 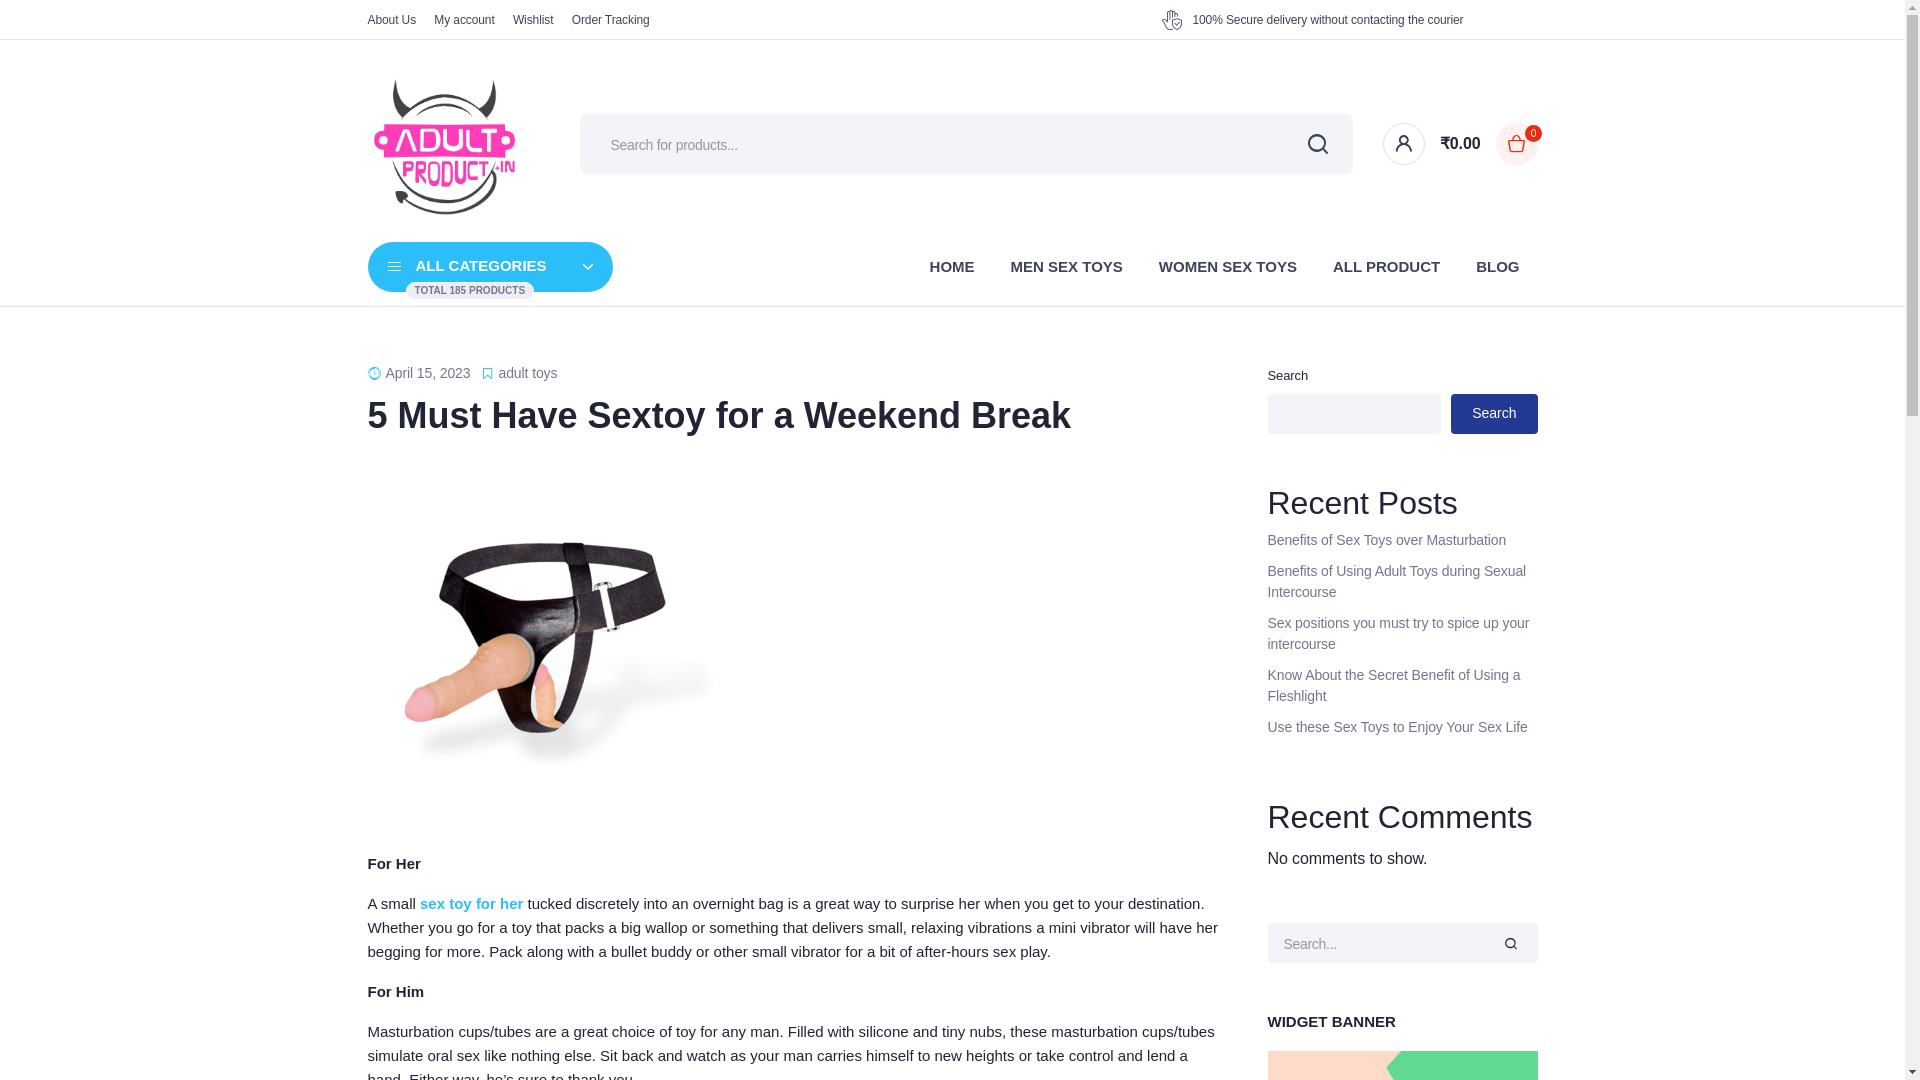 I want to click on Wishlist, so click(x=490, y=266).